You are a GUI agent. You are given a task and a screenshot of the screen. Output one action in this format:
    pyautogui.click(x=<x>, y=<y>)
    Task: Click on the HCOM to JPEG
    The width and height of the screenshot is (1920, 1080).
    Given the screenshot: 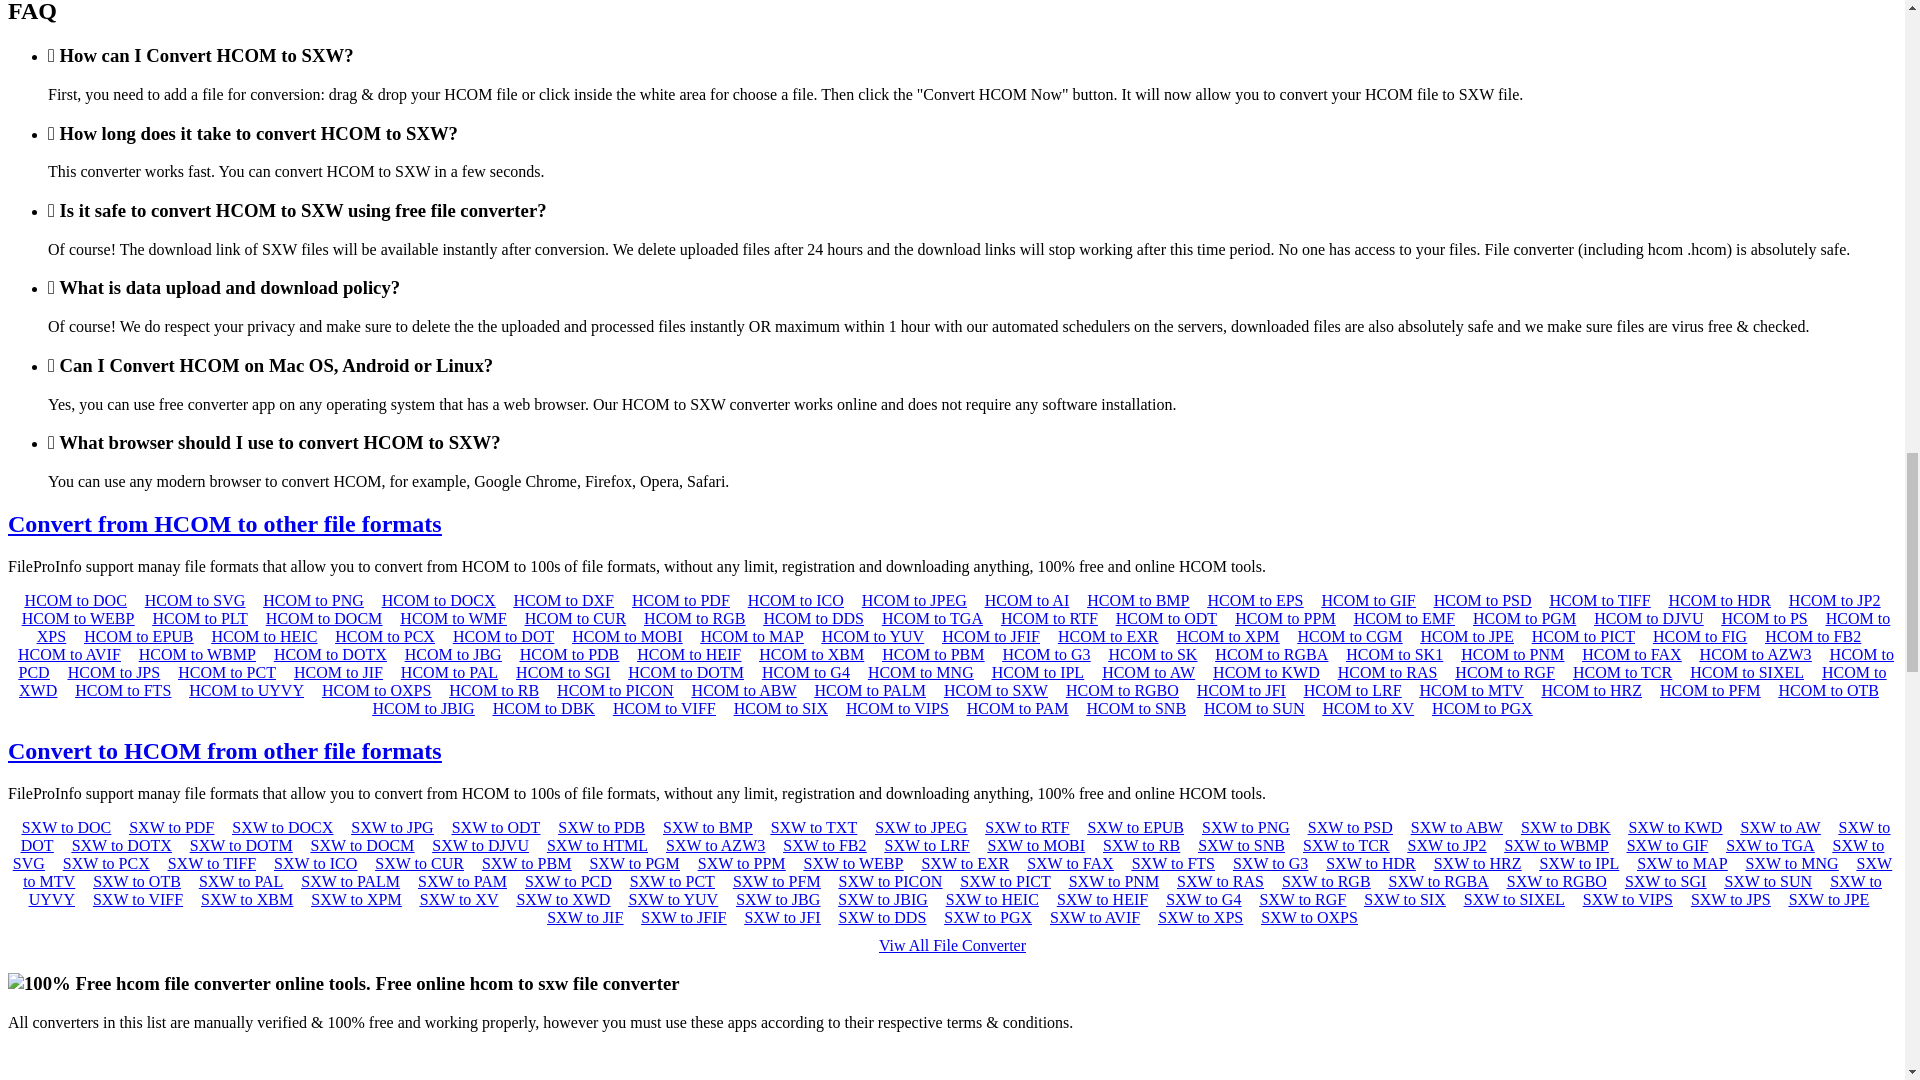 What is the action you would take?
    pyautogui.click(x=914, y=600)
    